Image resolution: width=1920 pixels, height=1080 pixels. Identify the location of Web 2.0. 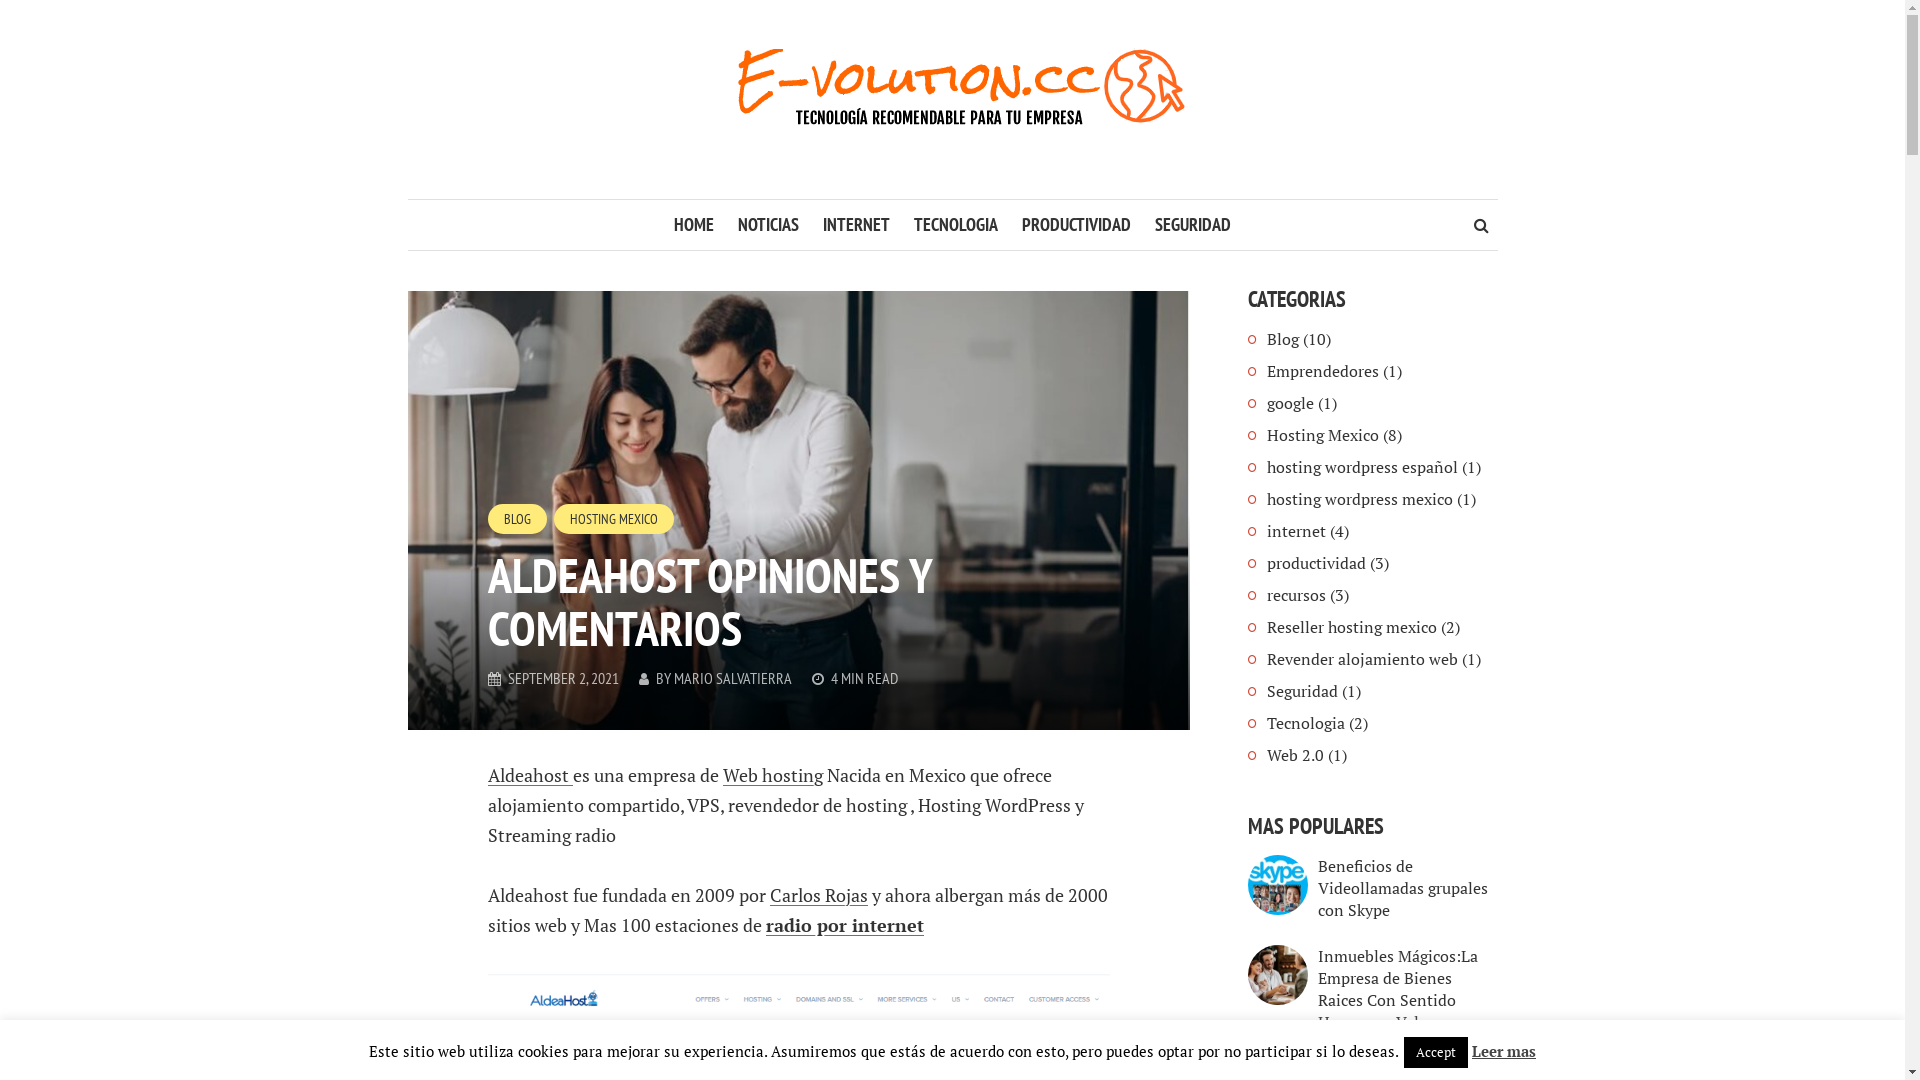
(1294, 755).